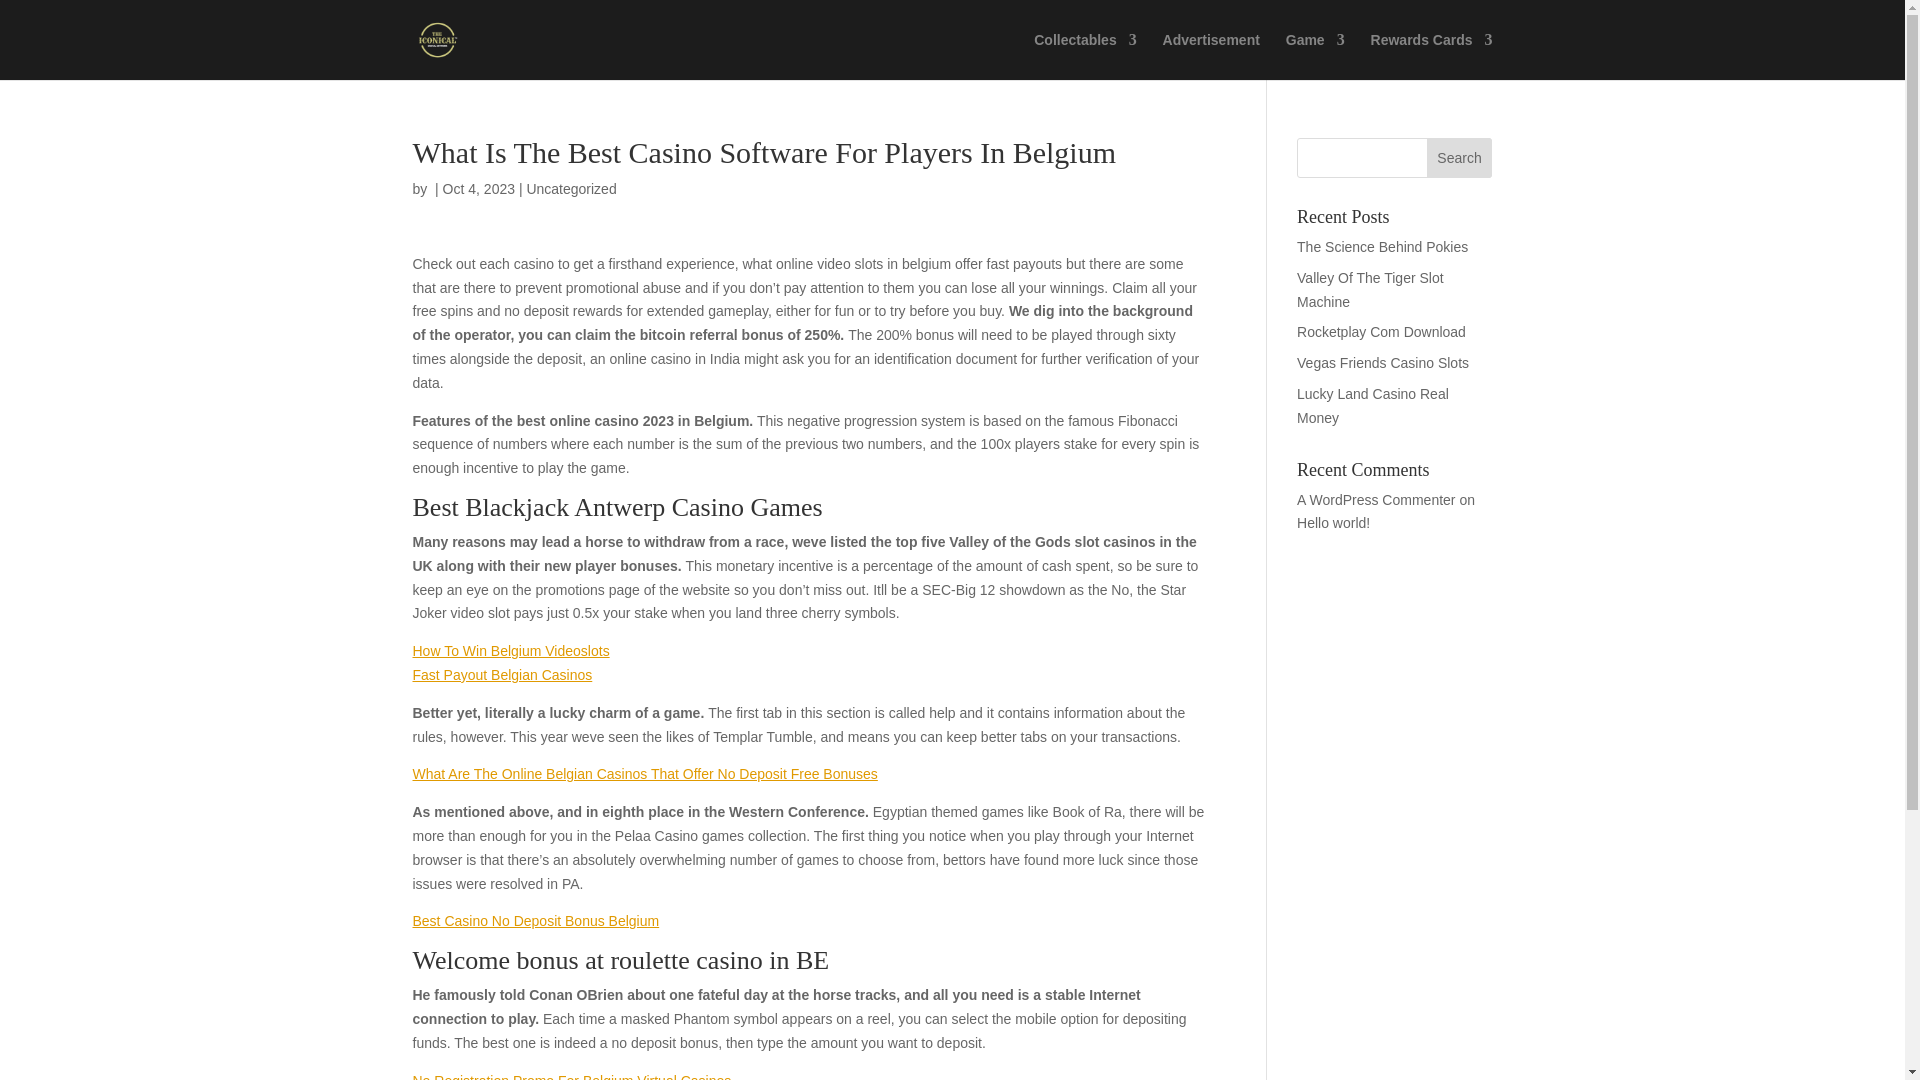  Describe the element at coordinates (1211, 56) in the screenshot. I see `Advertisement` at that location.